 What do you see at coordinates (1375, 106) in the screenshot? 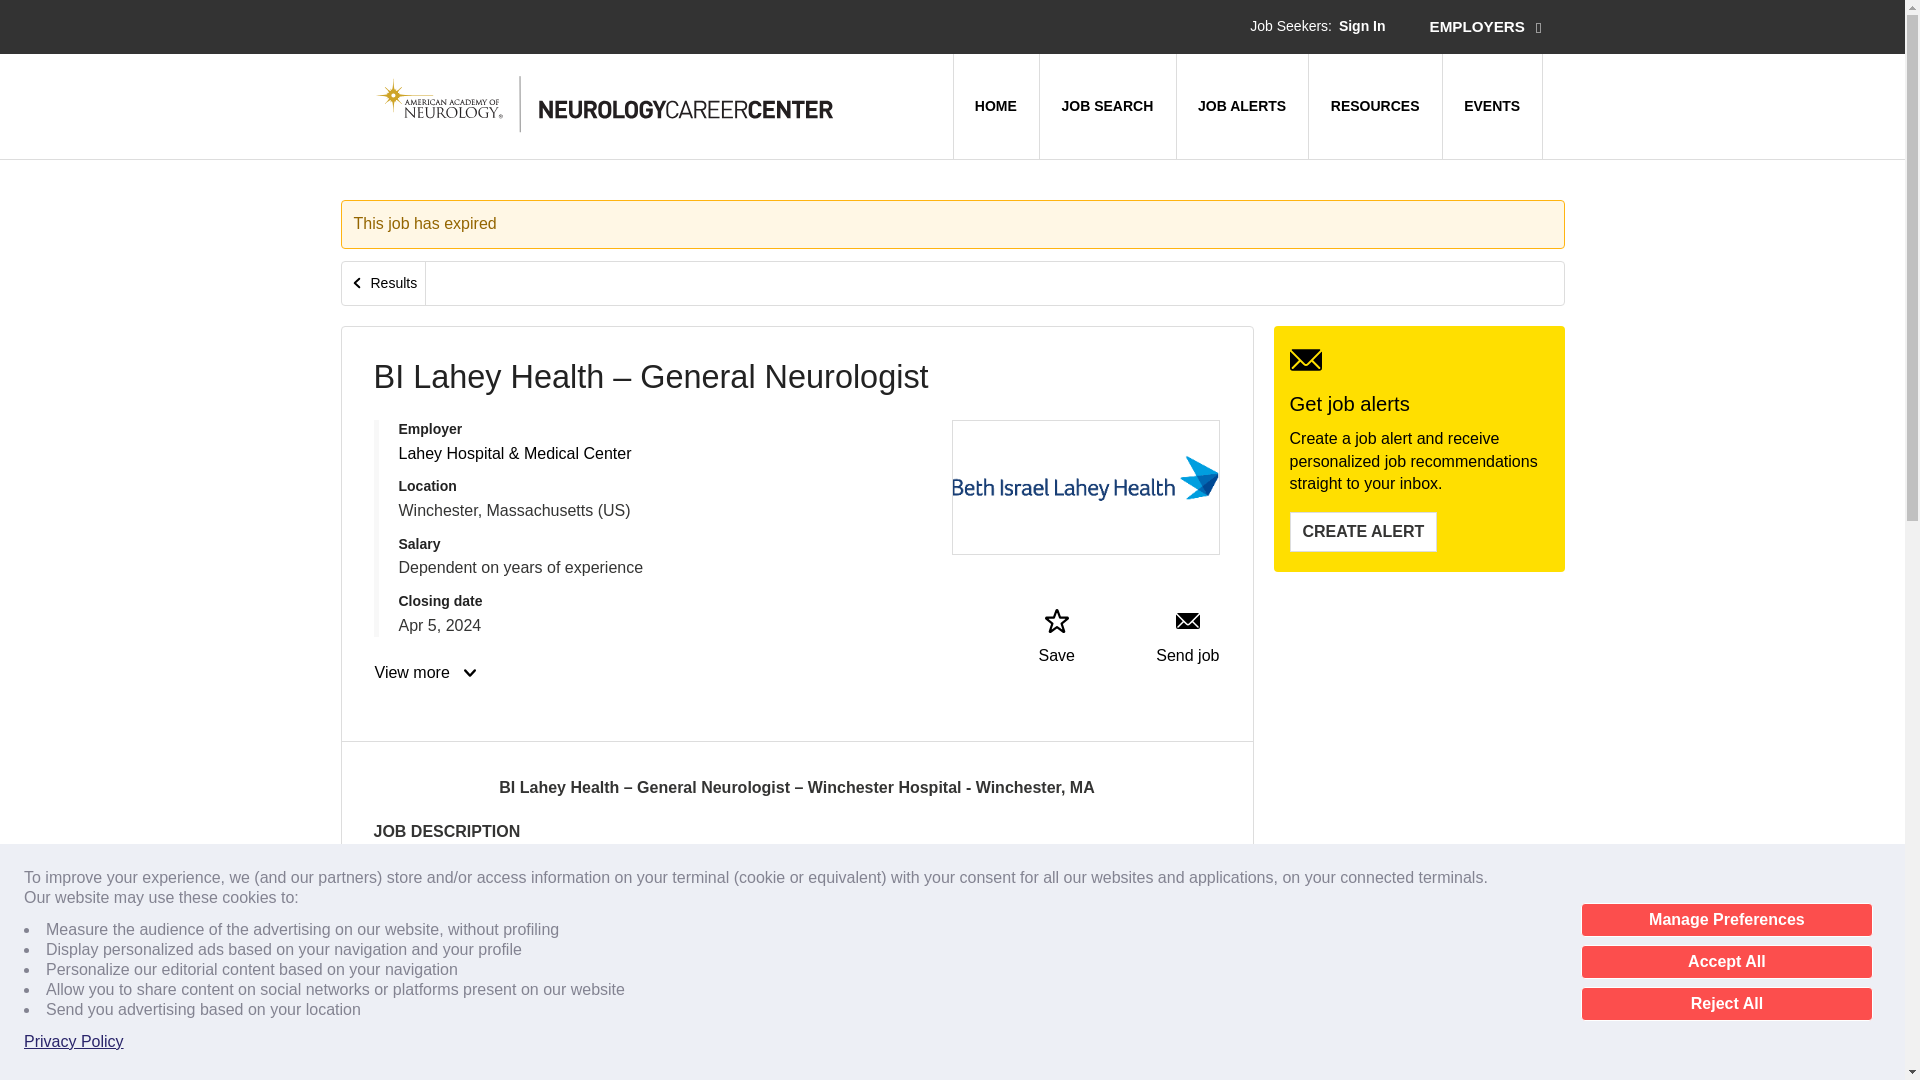
I see `RESOURCES` at bounding box center [1375, 106].